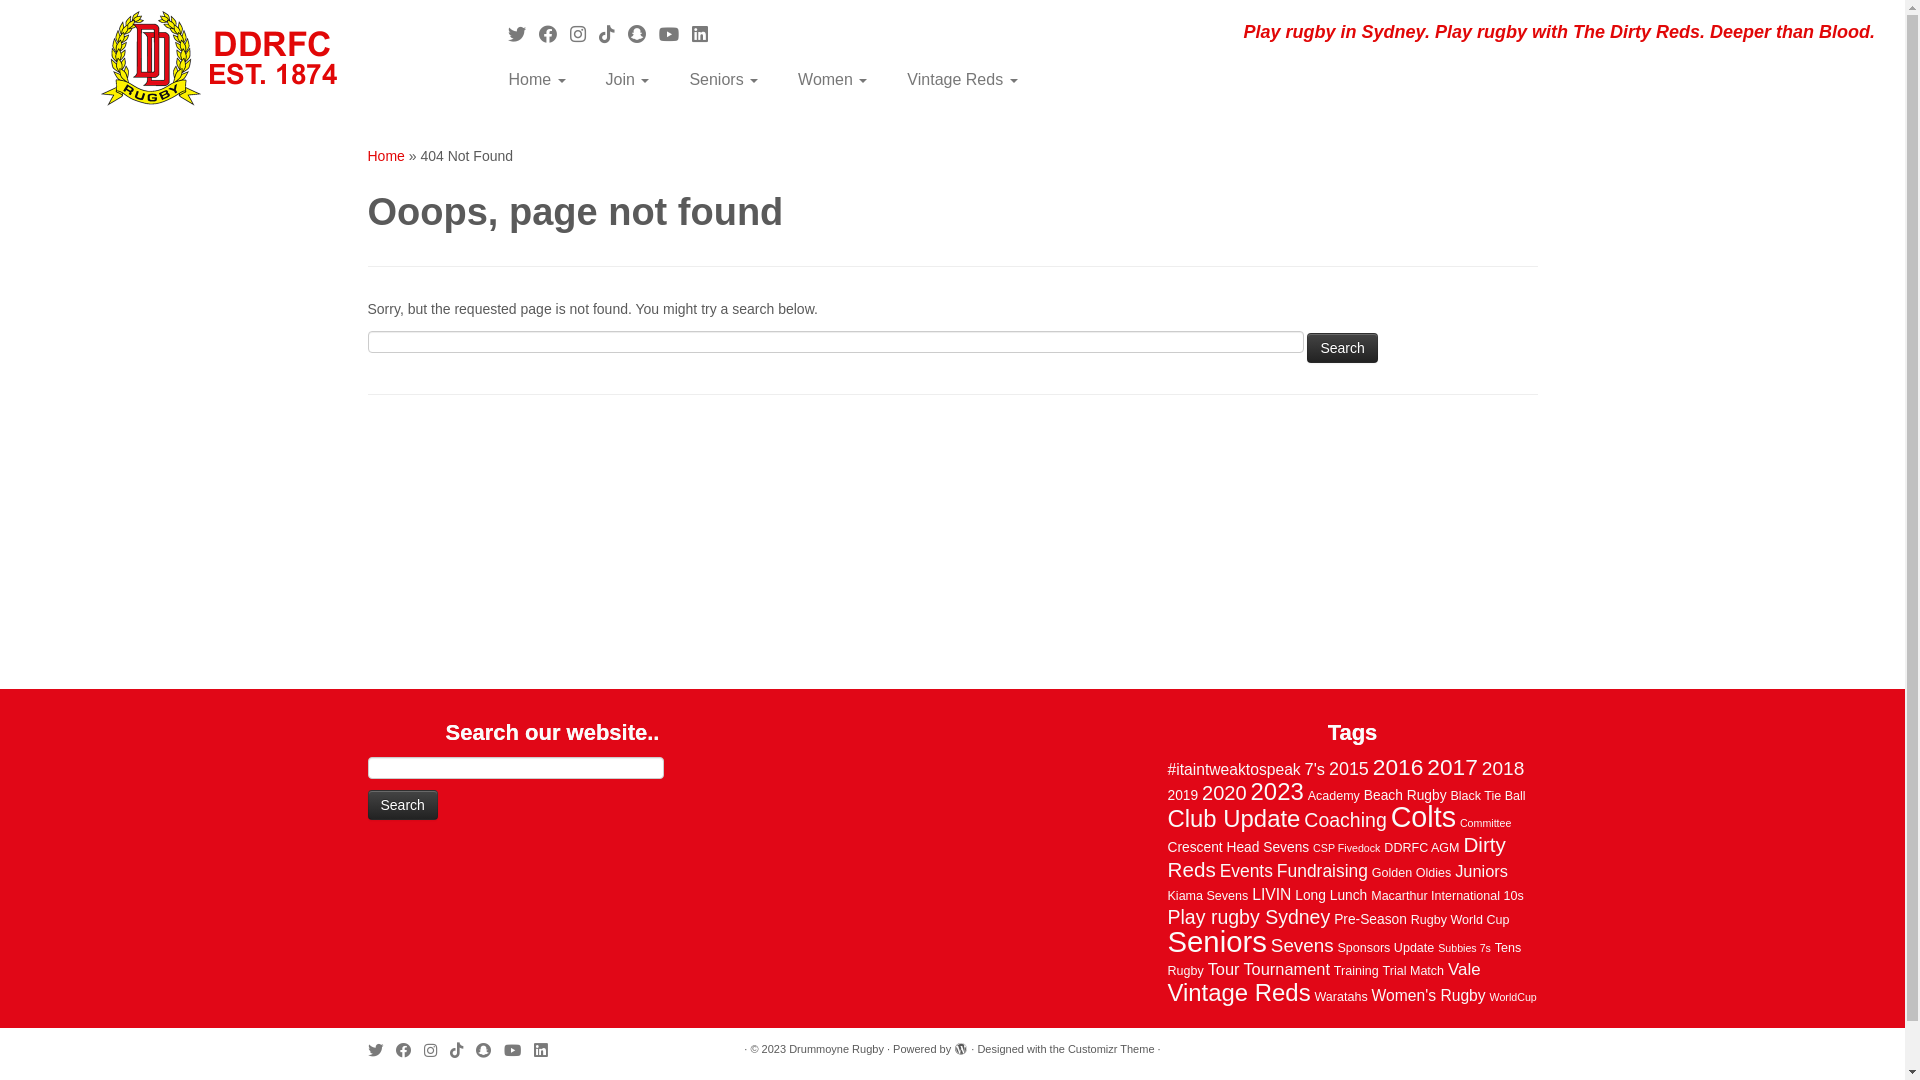  Describe the element at coordinates (628, 80) in the screenshot. I see `Join` at that location.